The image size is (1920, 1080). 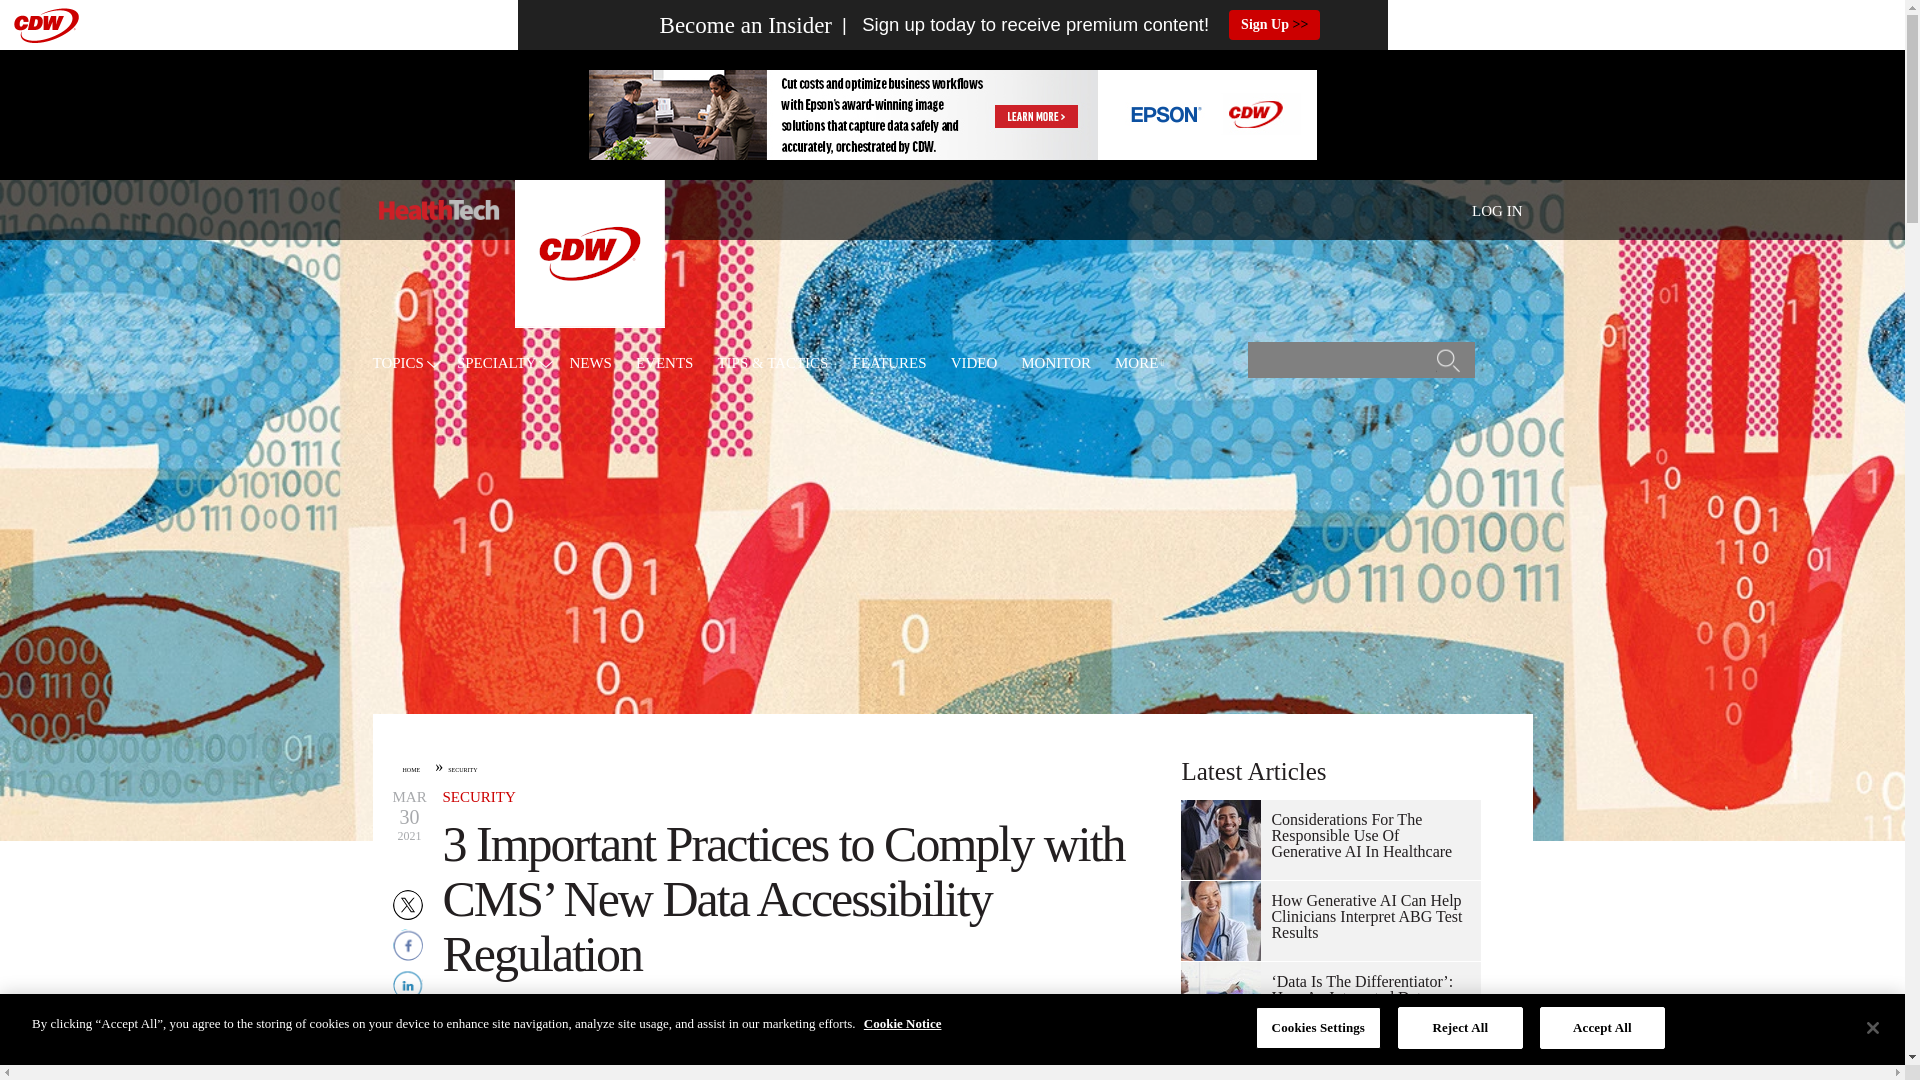 I want to click on Sign up today to receive premium content!, so click(x=1020, y=25).